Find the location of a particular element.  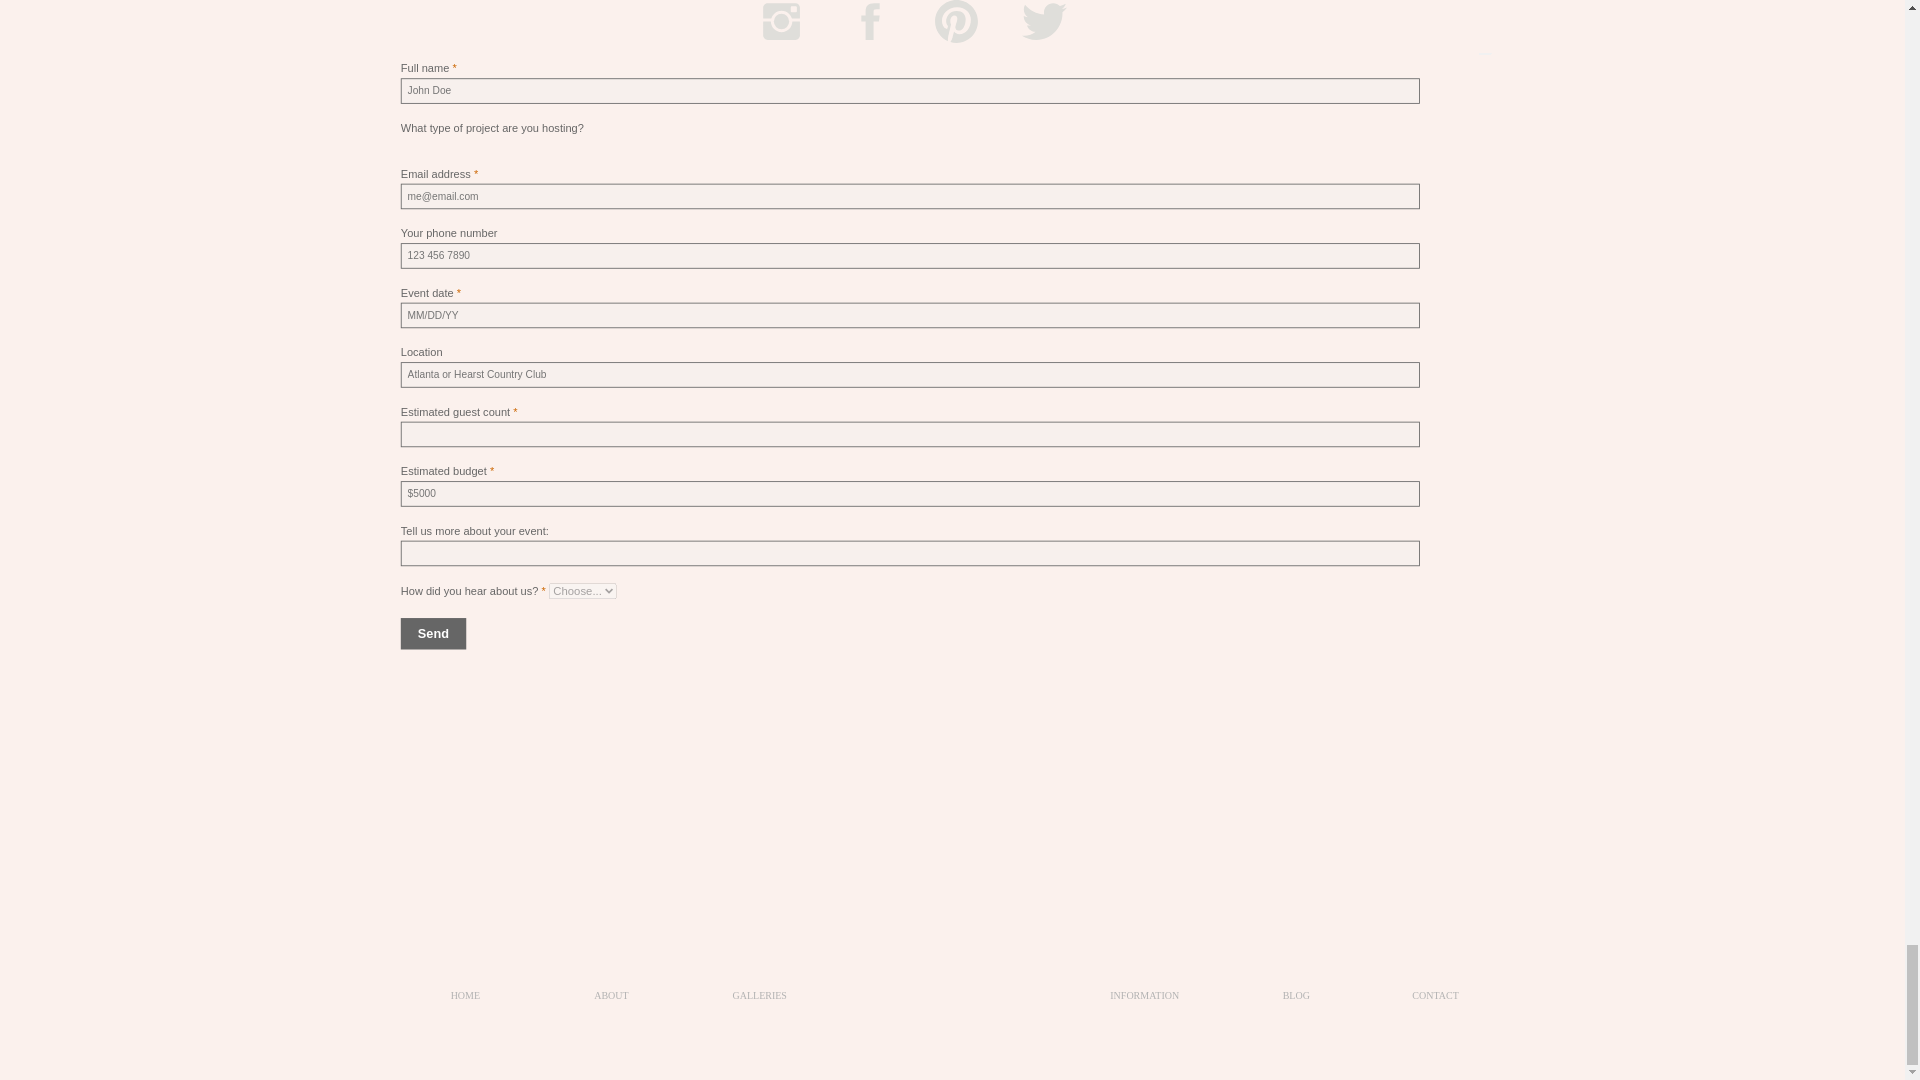

GALLERIES is located at coordinates (758, 1004).